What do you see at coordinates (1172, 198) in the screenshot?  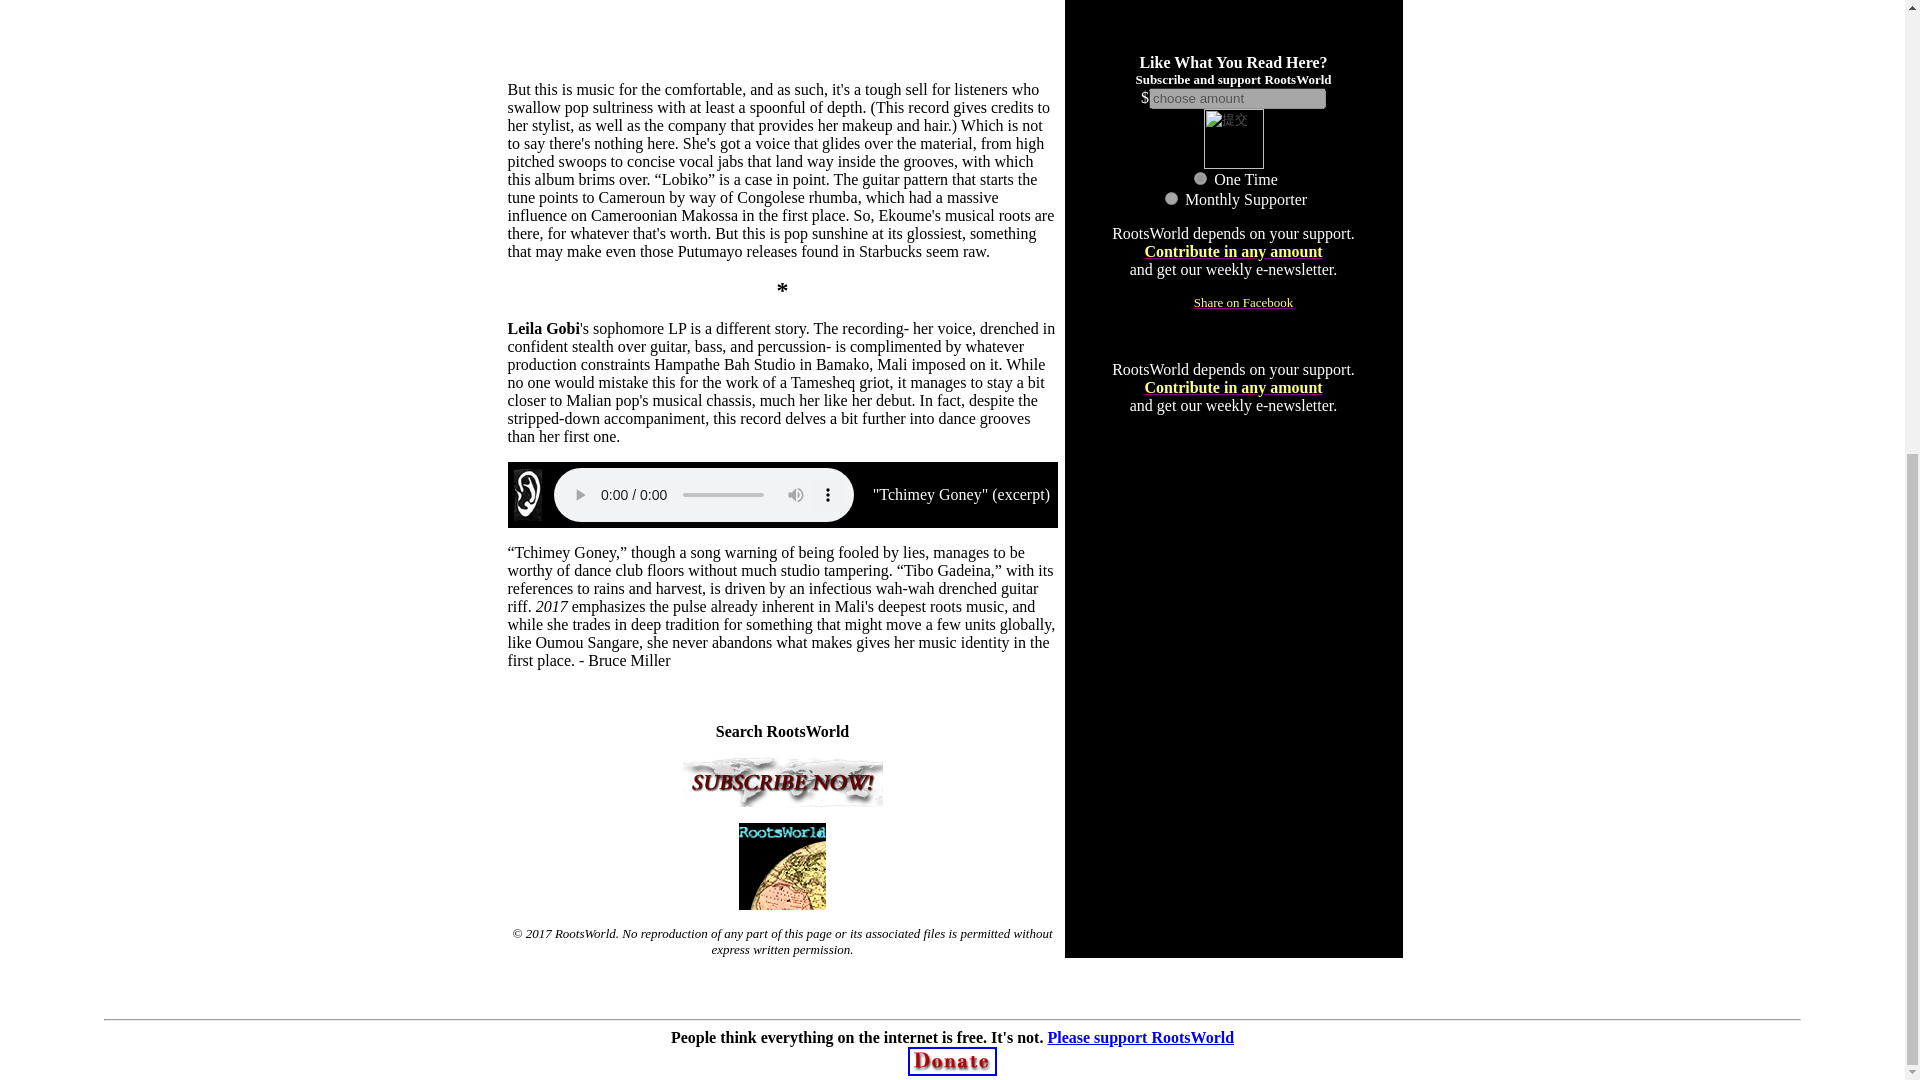 I see `M` at bounding box center [1172, 198].